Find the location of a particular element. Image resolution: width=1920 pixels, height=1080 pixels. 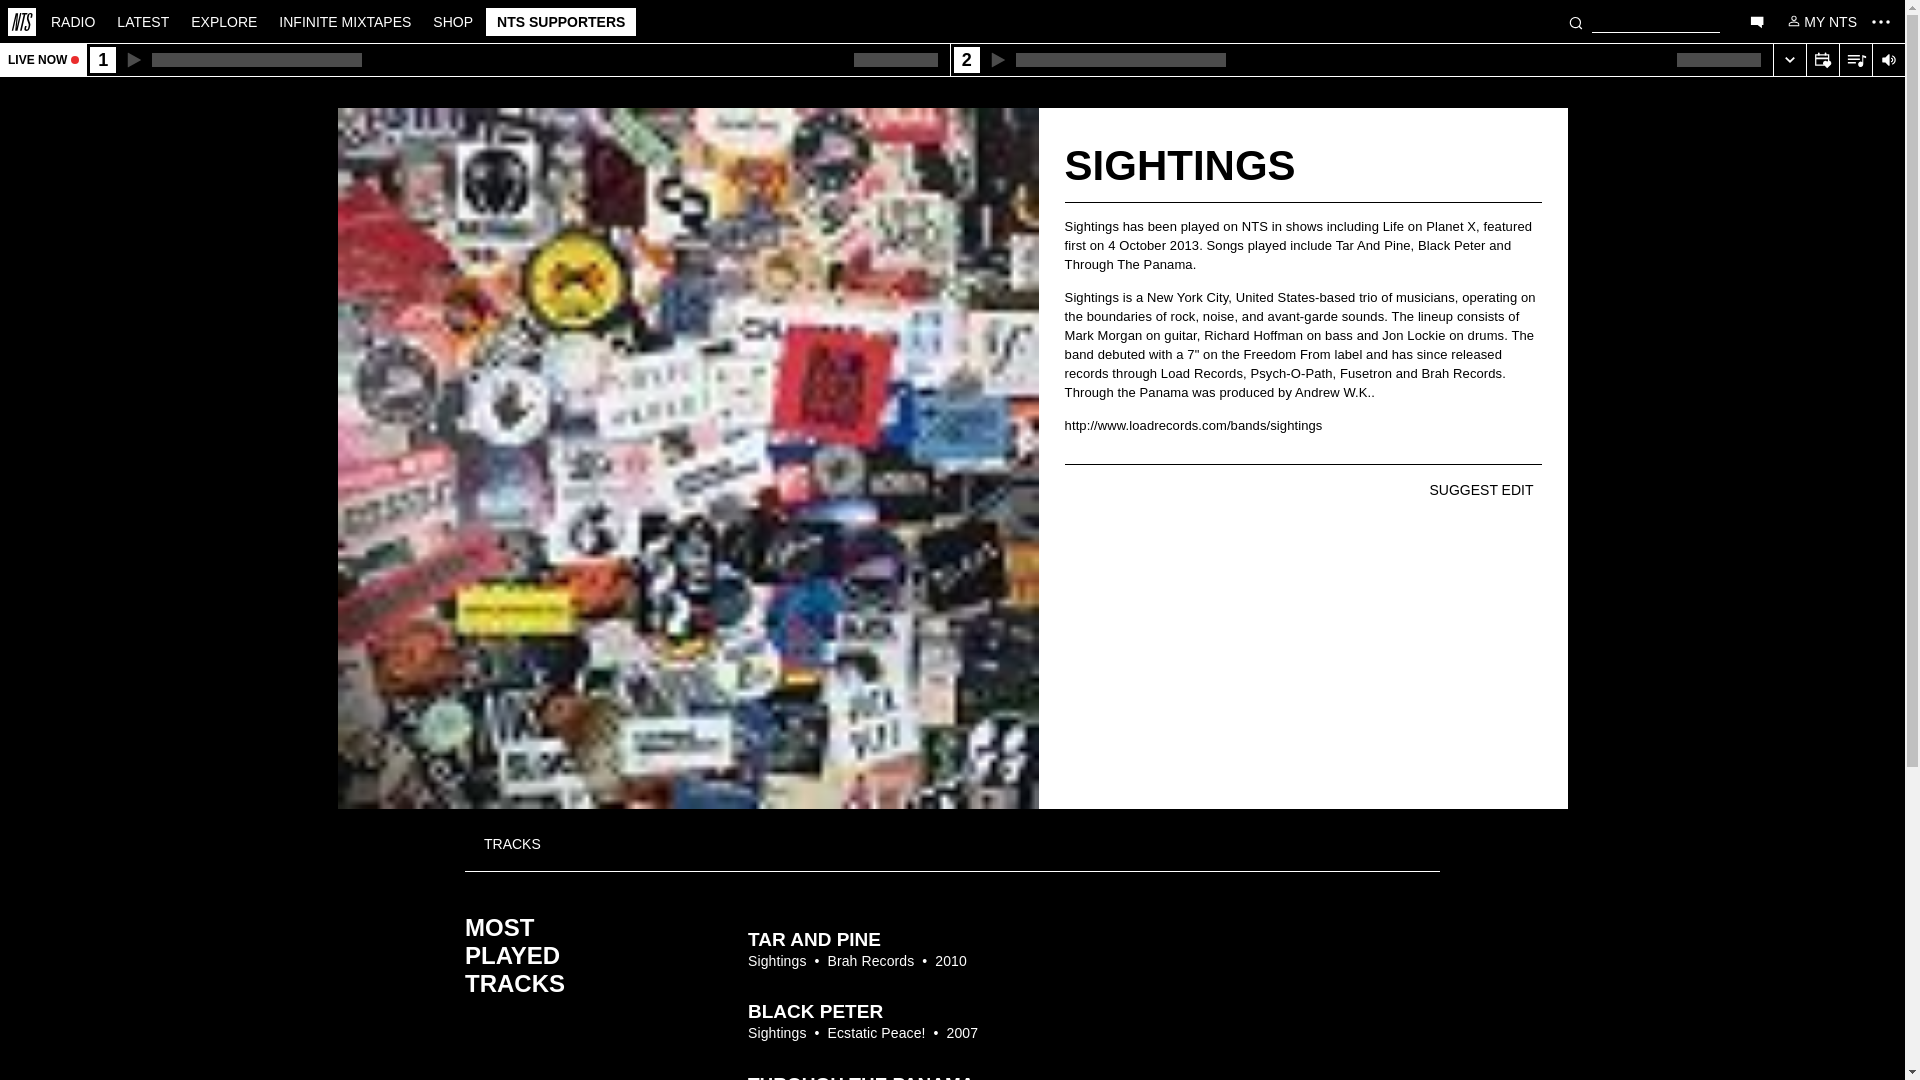

RADIO is located at coordinates (72, 20).